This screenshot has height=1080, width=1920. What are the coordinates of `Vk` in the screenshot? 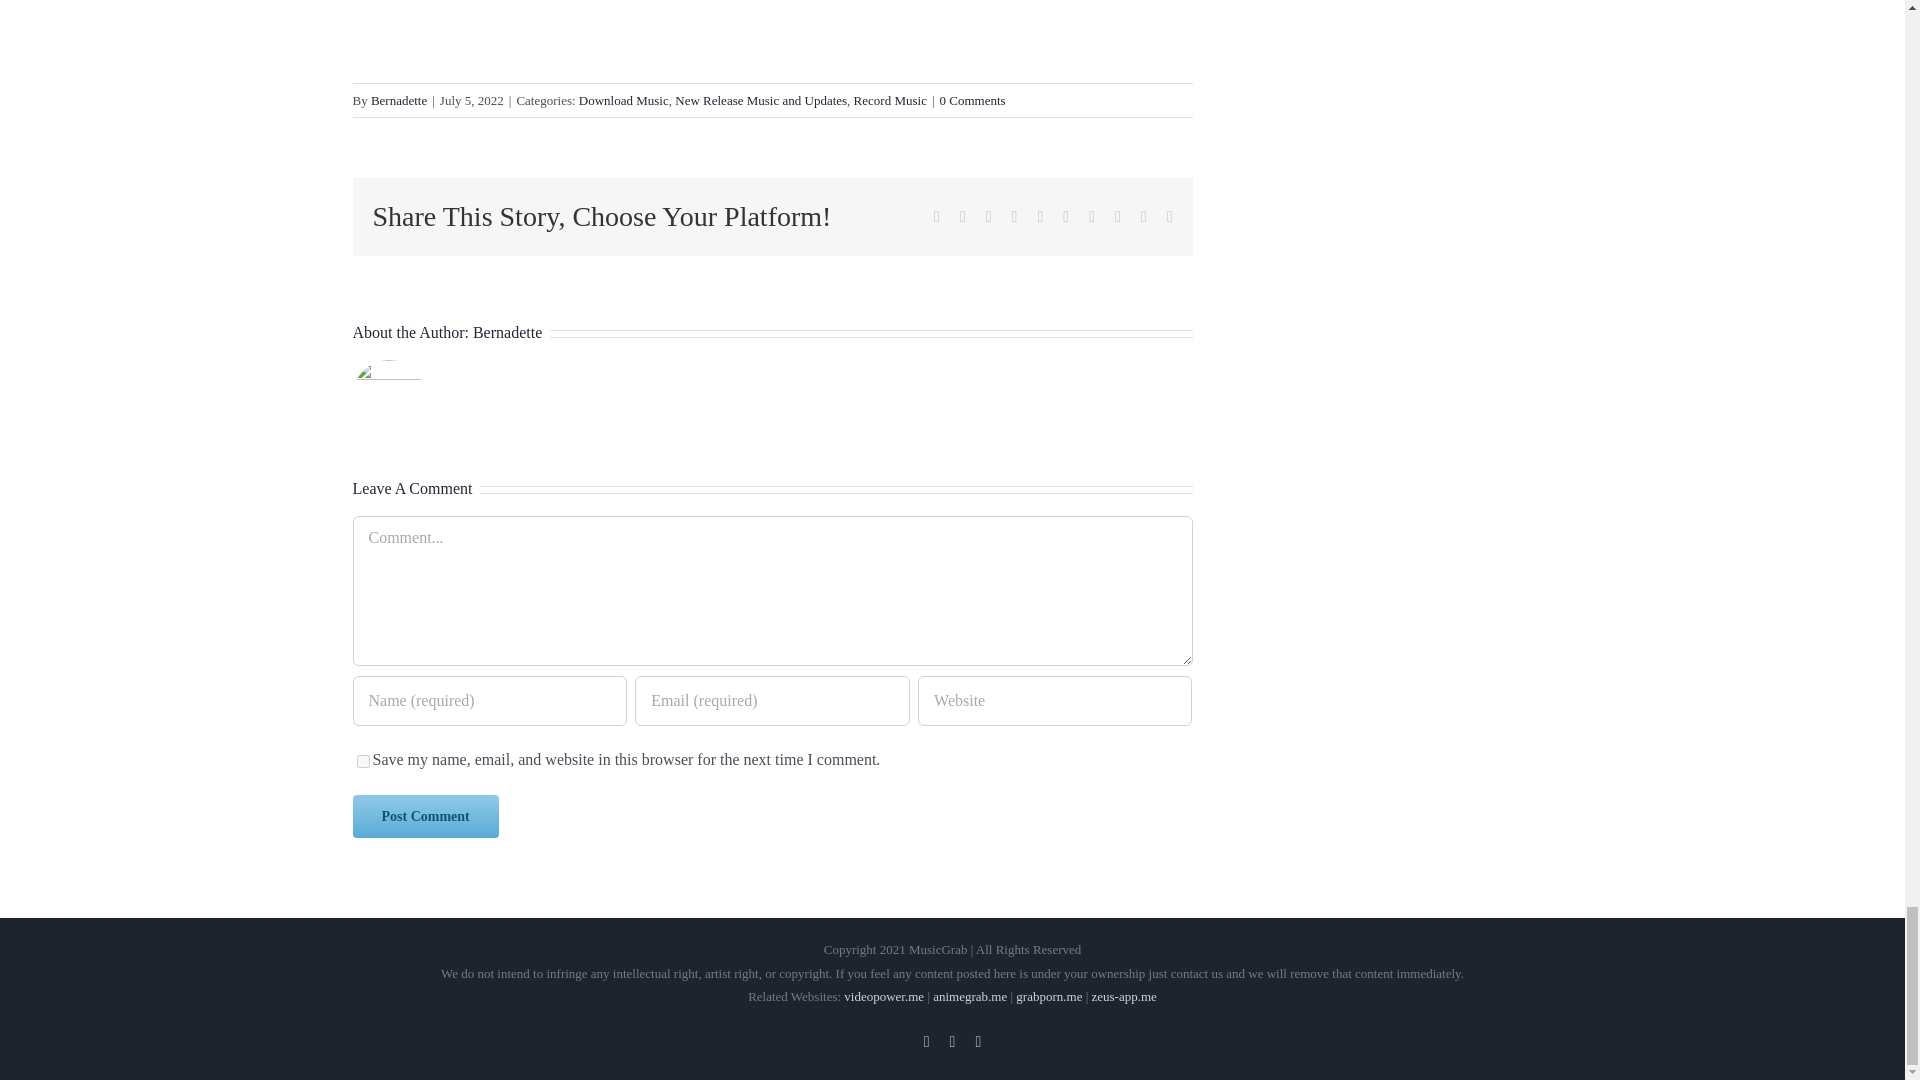 It's located at (1118, 216).